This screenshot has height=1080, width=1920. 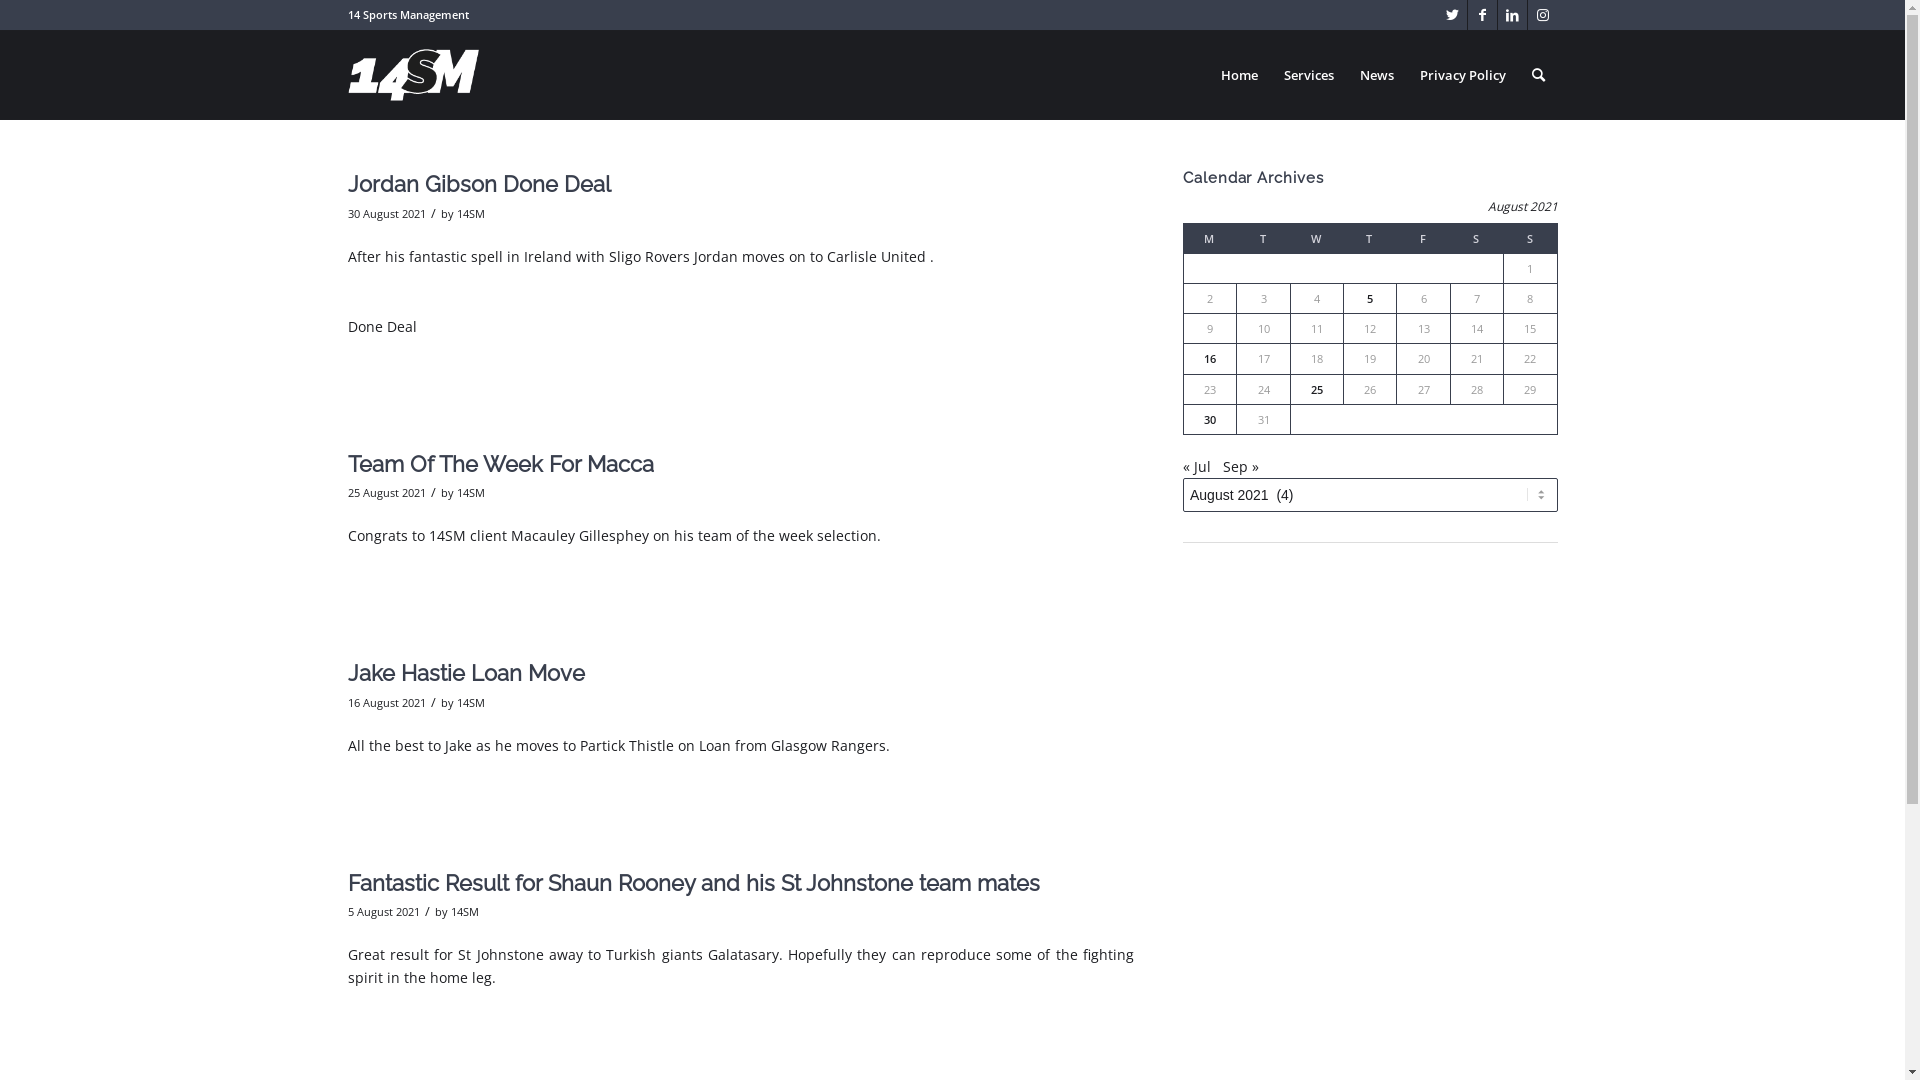 What do you see at coordinates (470, 702) in the screenshot?
I see `14SM` at bounding box center [470, 702].